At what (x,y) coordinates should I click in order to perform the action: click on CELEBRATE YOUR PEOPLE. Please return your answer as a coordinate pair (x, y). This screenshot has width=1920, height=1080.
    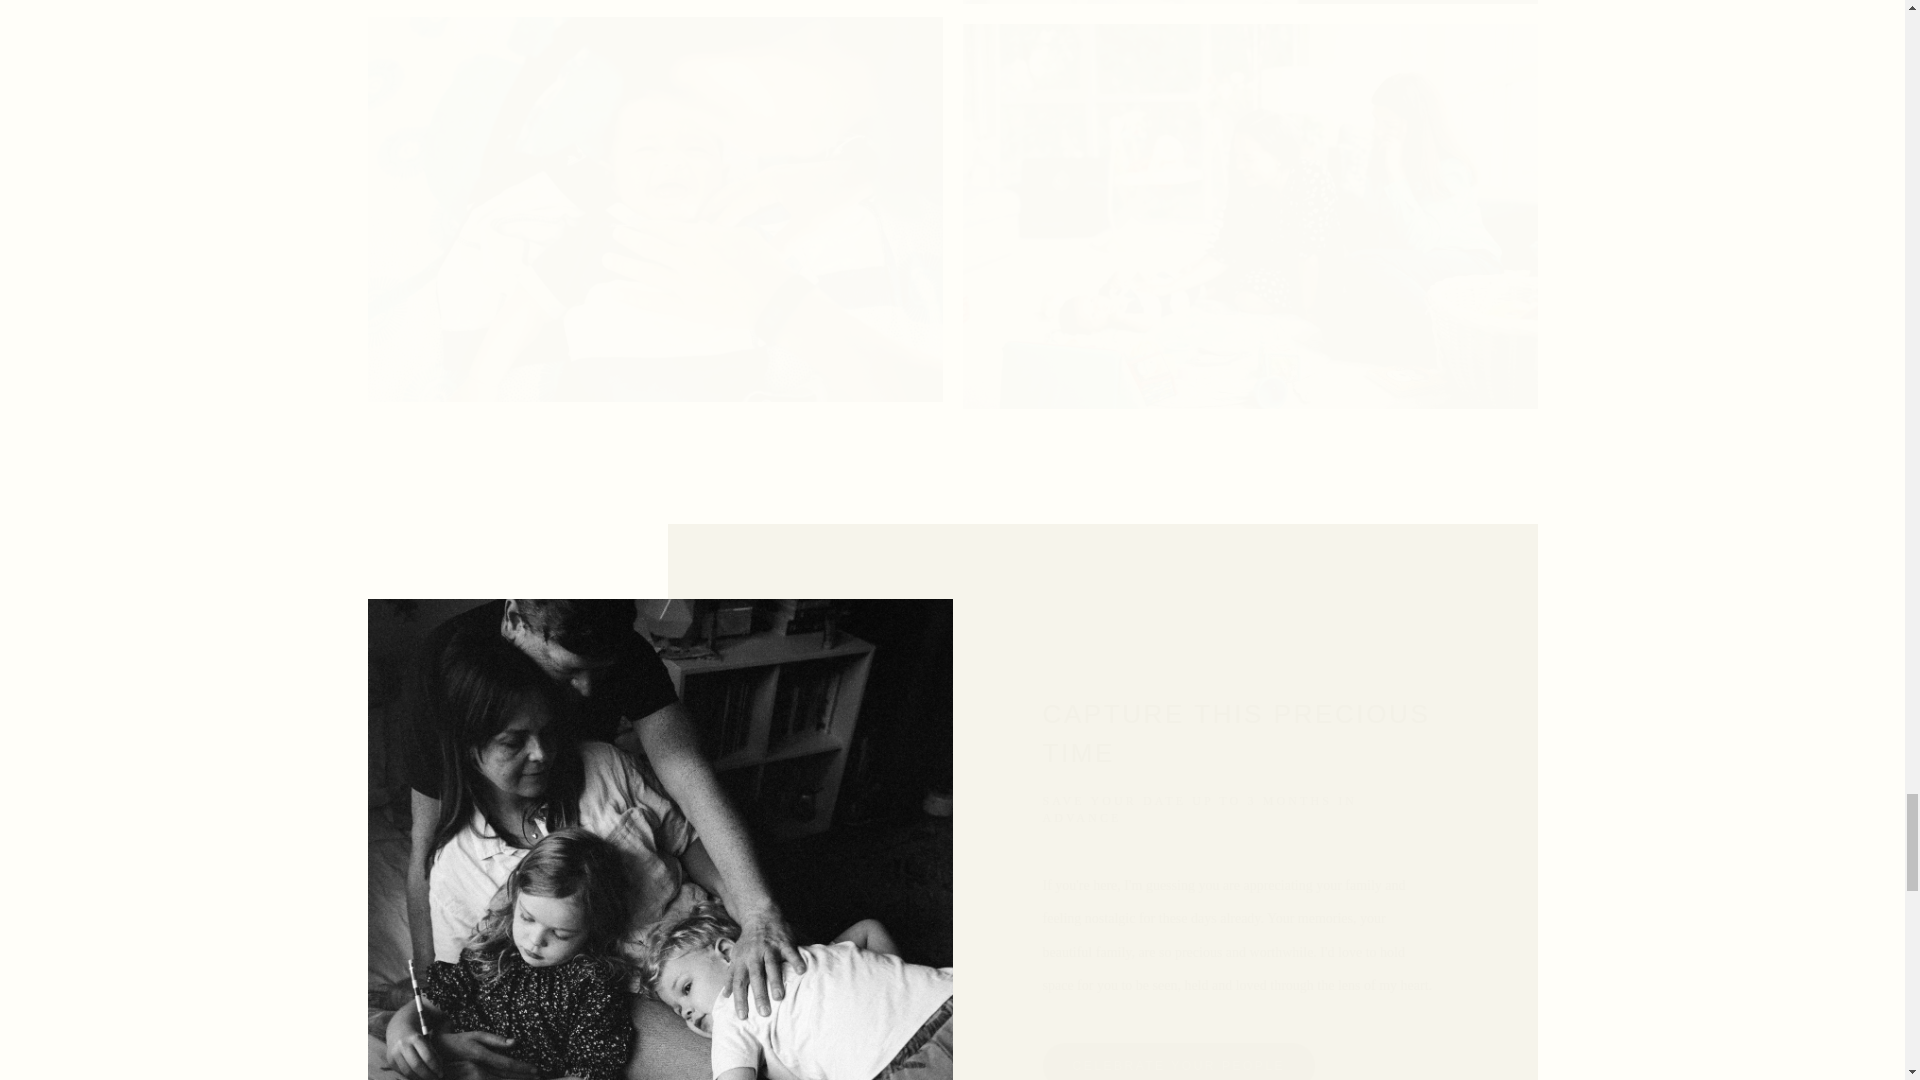
    Looking at the image, I should click on (1178, 1062).